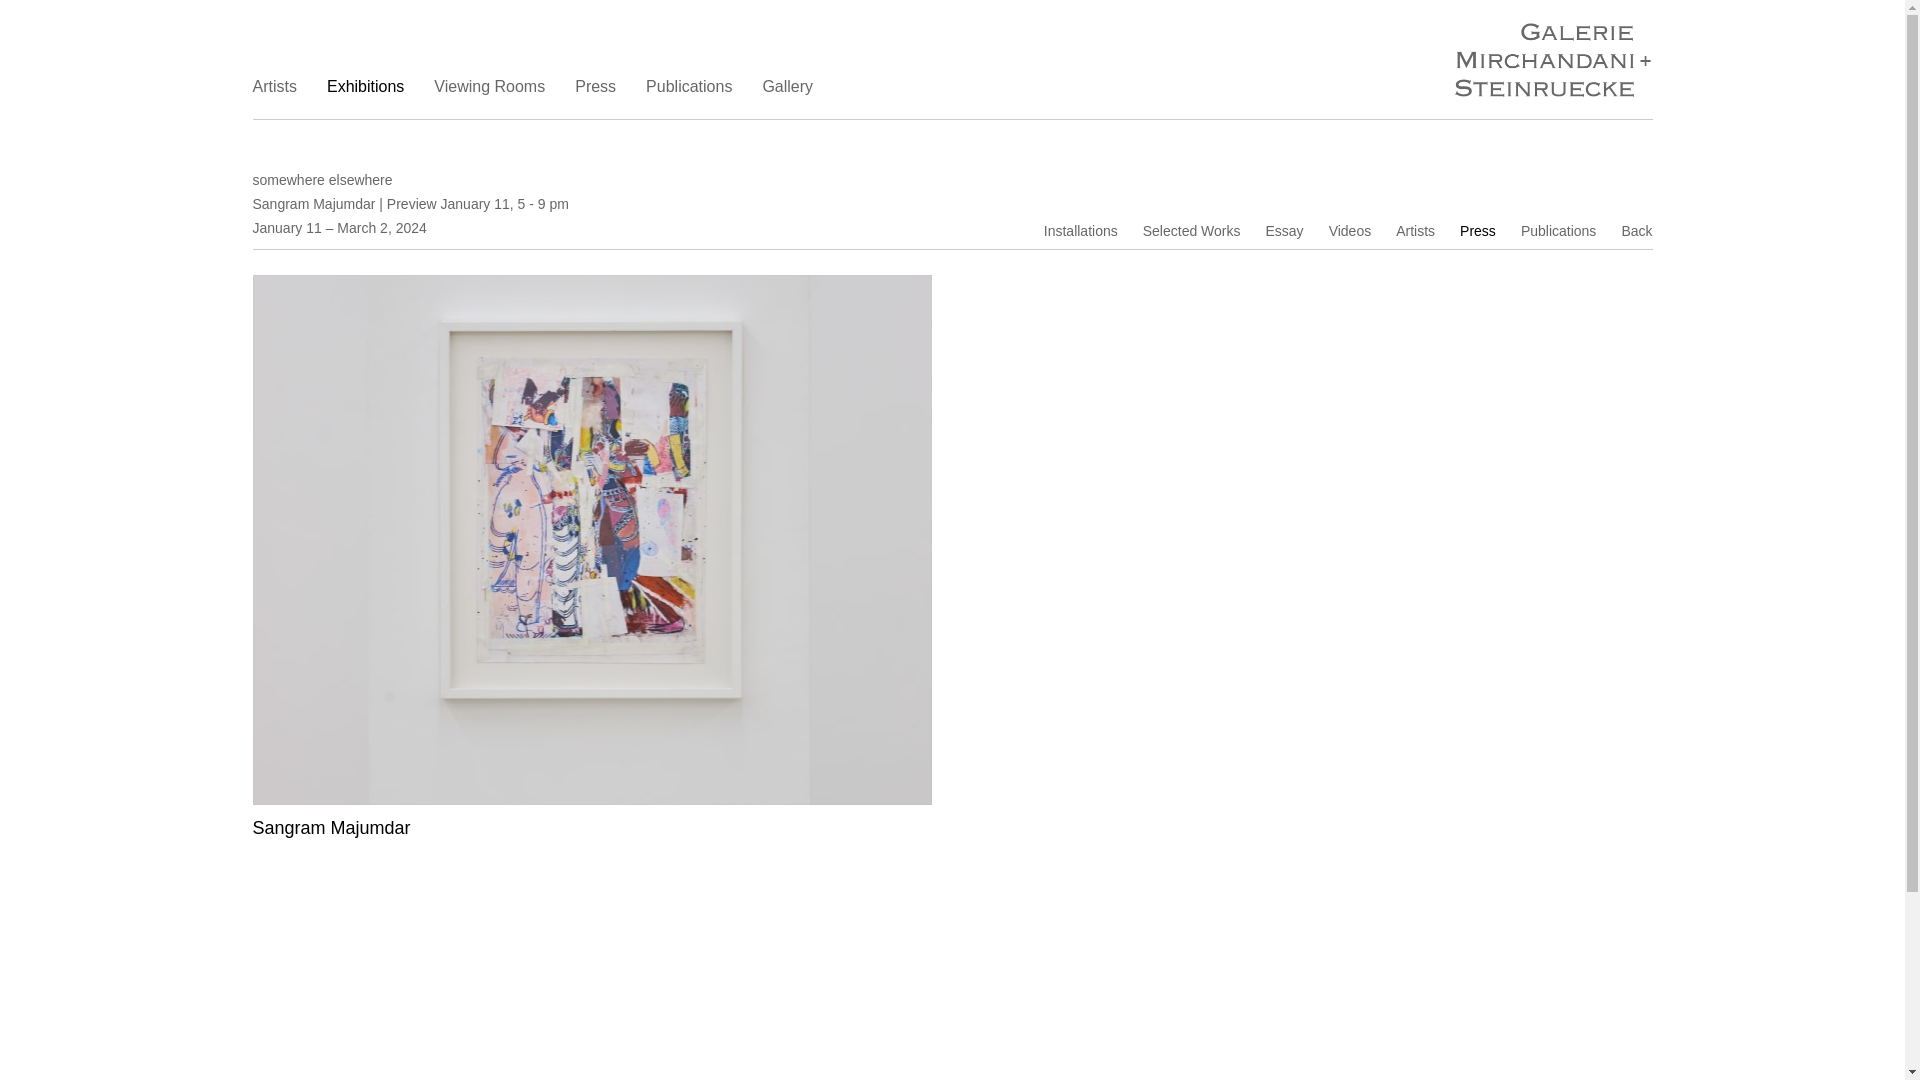 The image size is (1920, 1080). What do you see at coordinates (1080, 230) in the screenshot?
I see `Installations` at bounding box center [1080, 230].